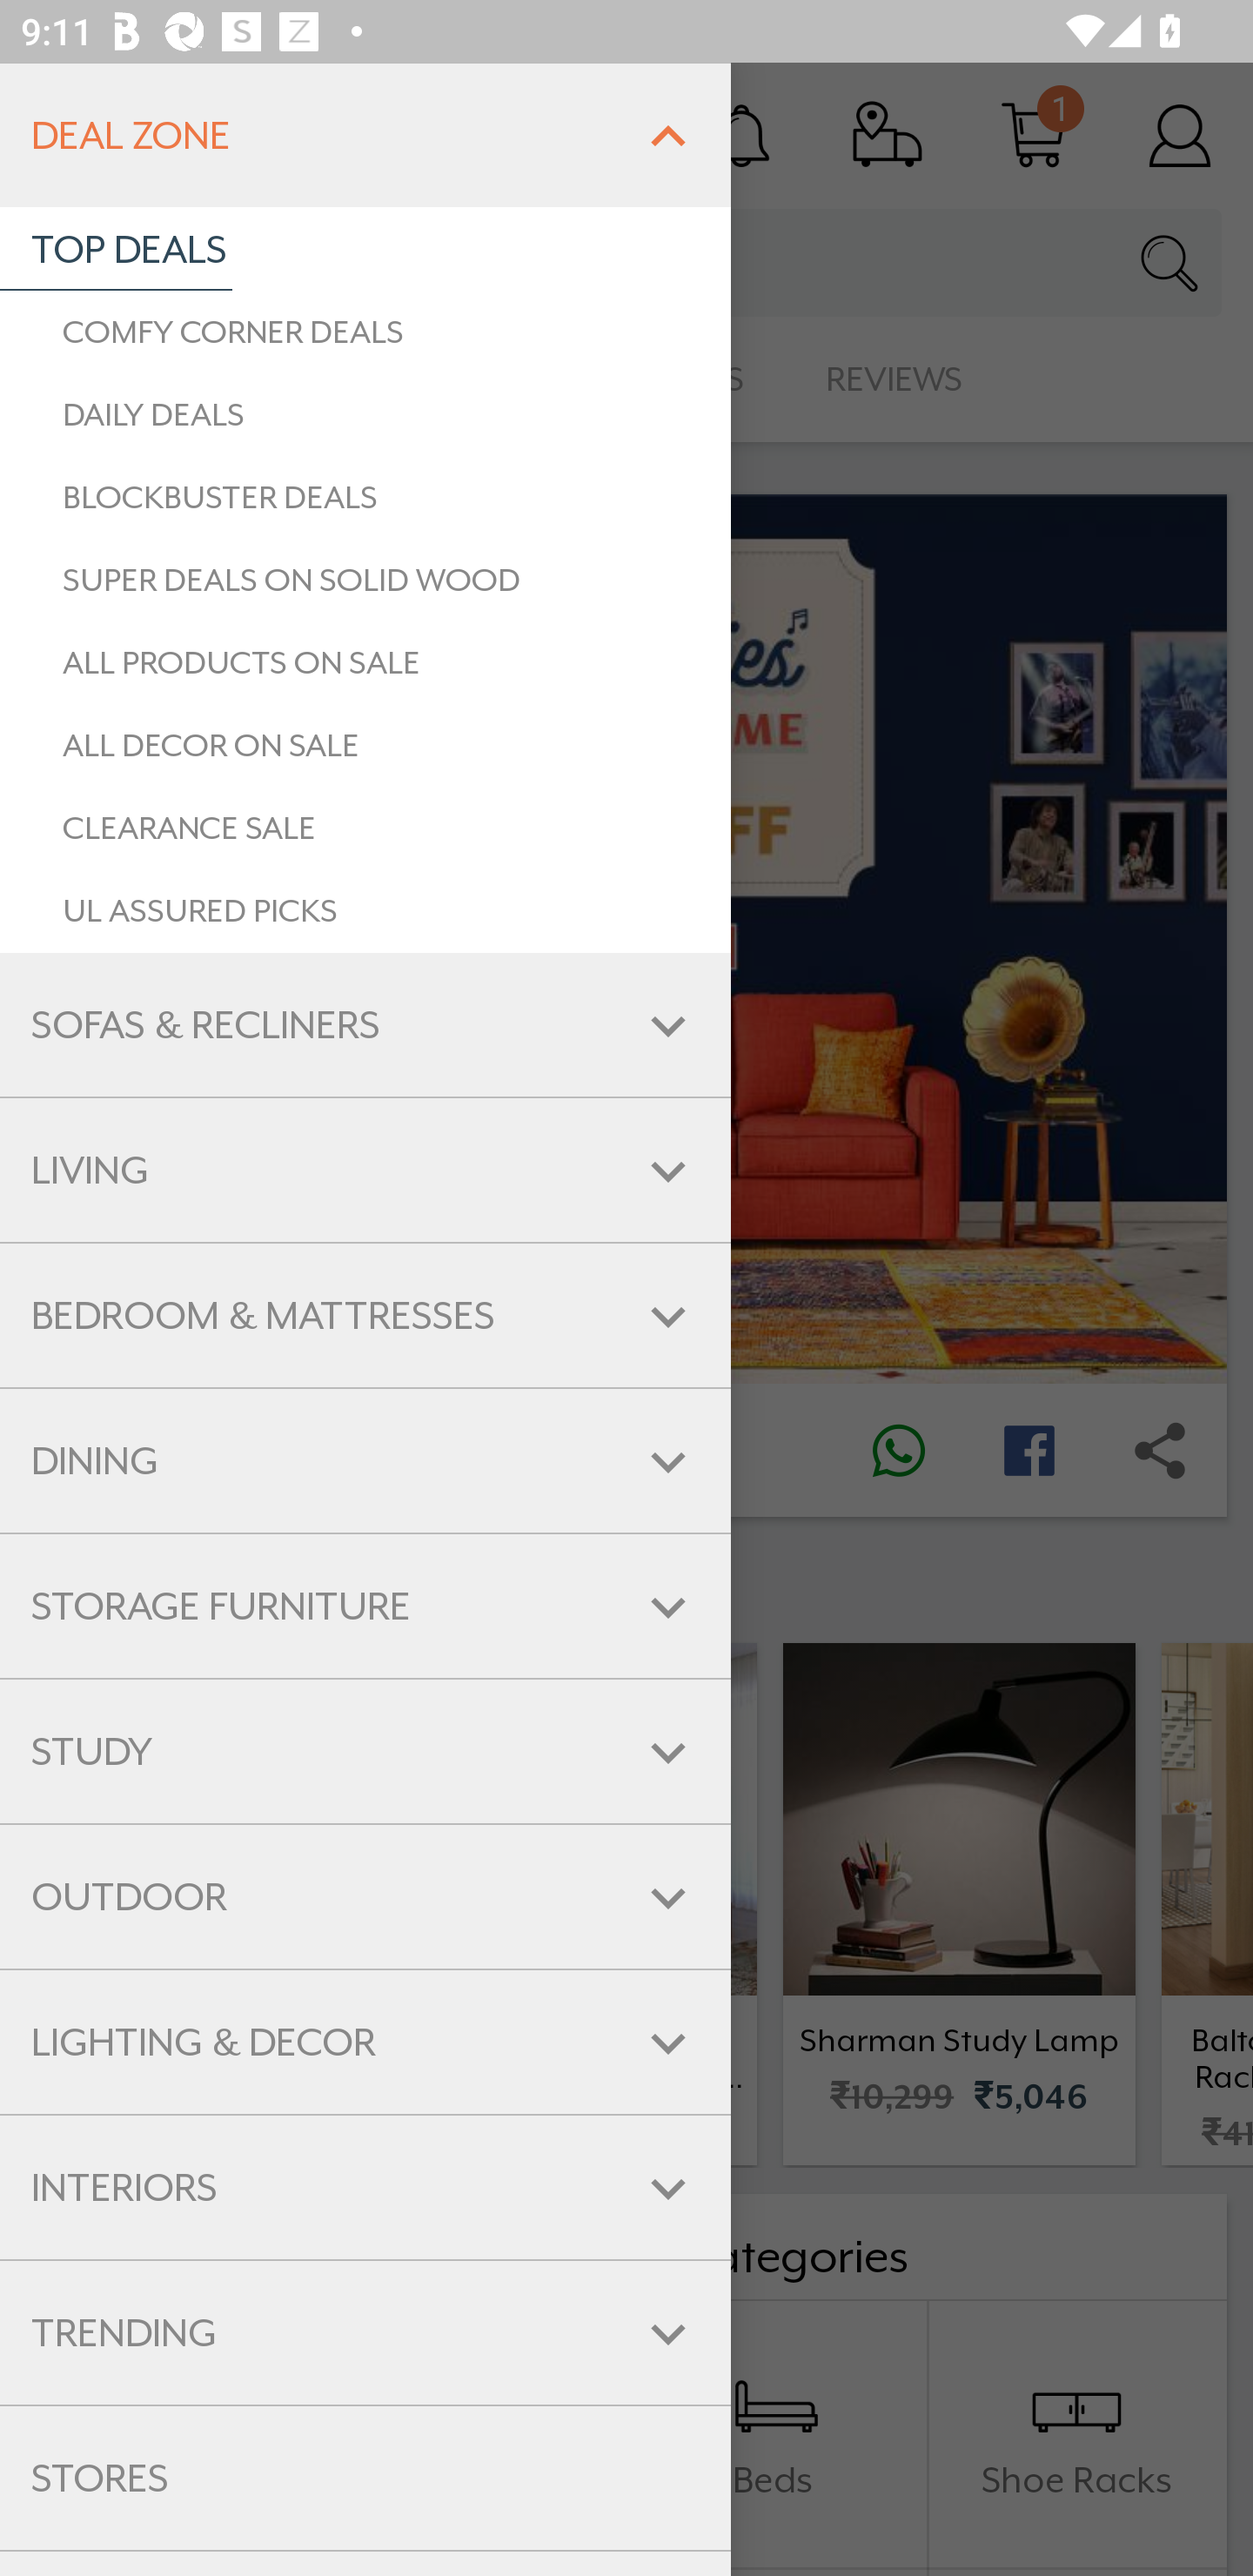  I want to click on DINING , so click(365, 1462).